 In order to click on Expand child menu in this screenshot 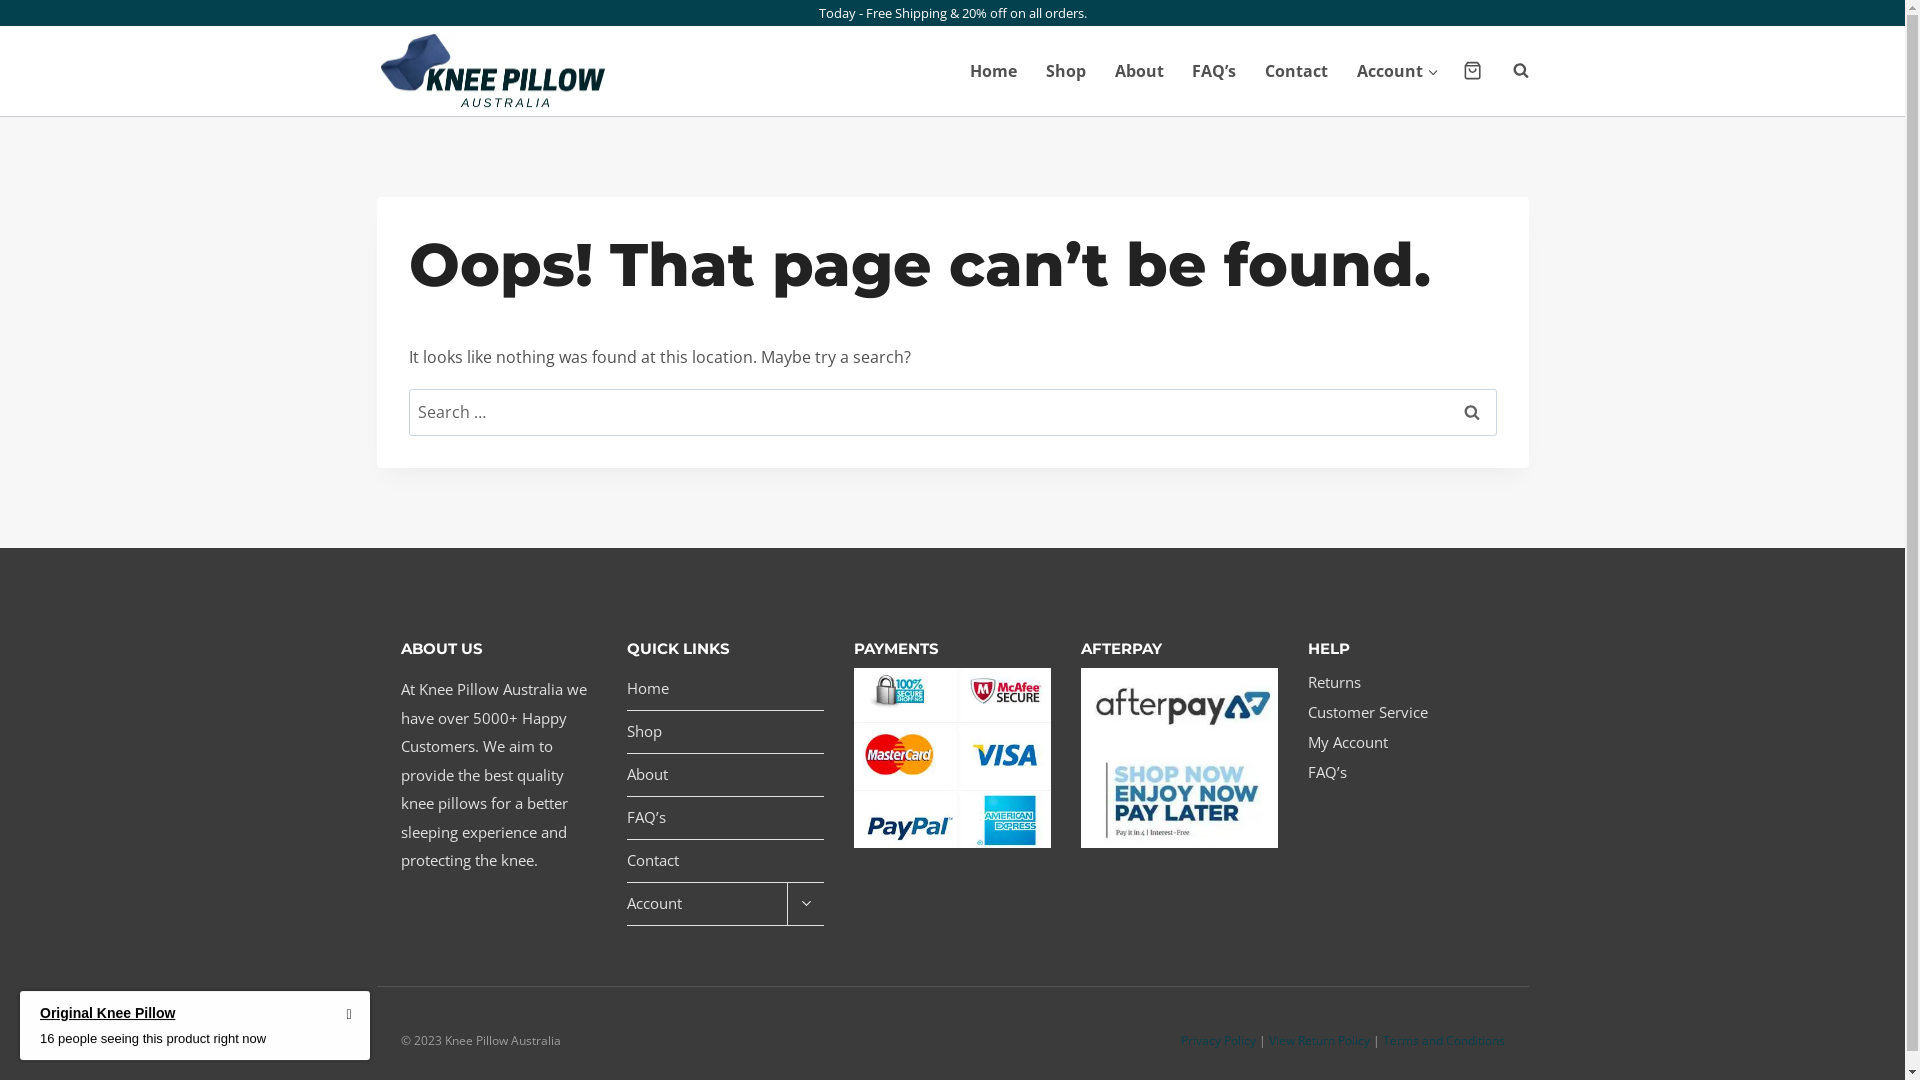, I will do `click(806, 904)`.